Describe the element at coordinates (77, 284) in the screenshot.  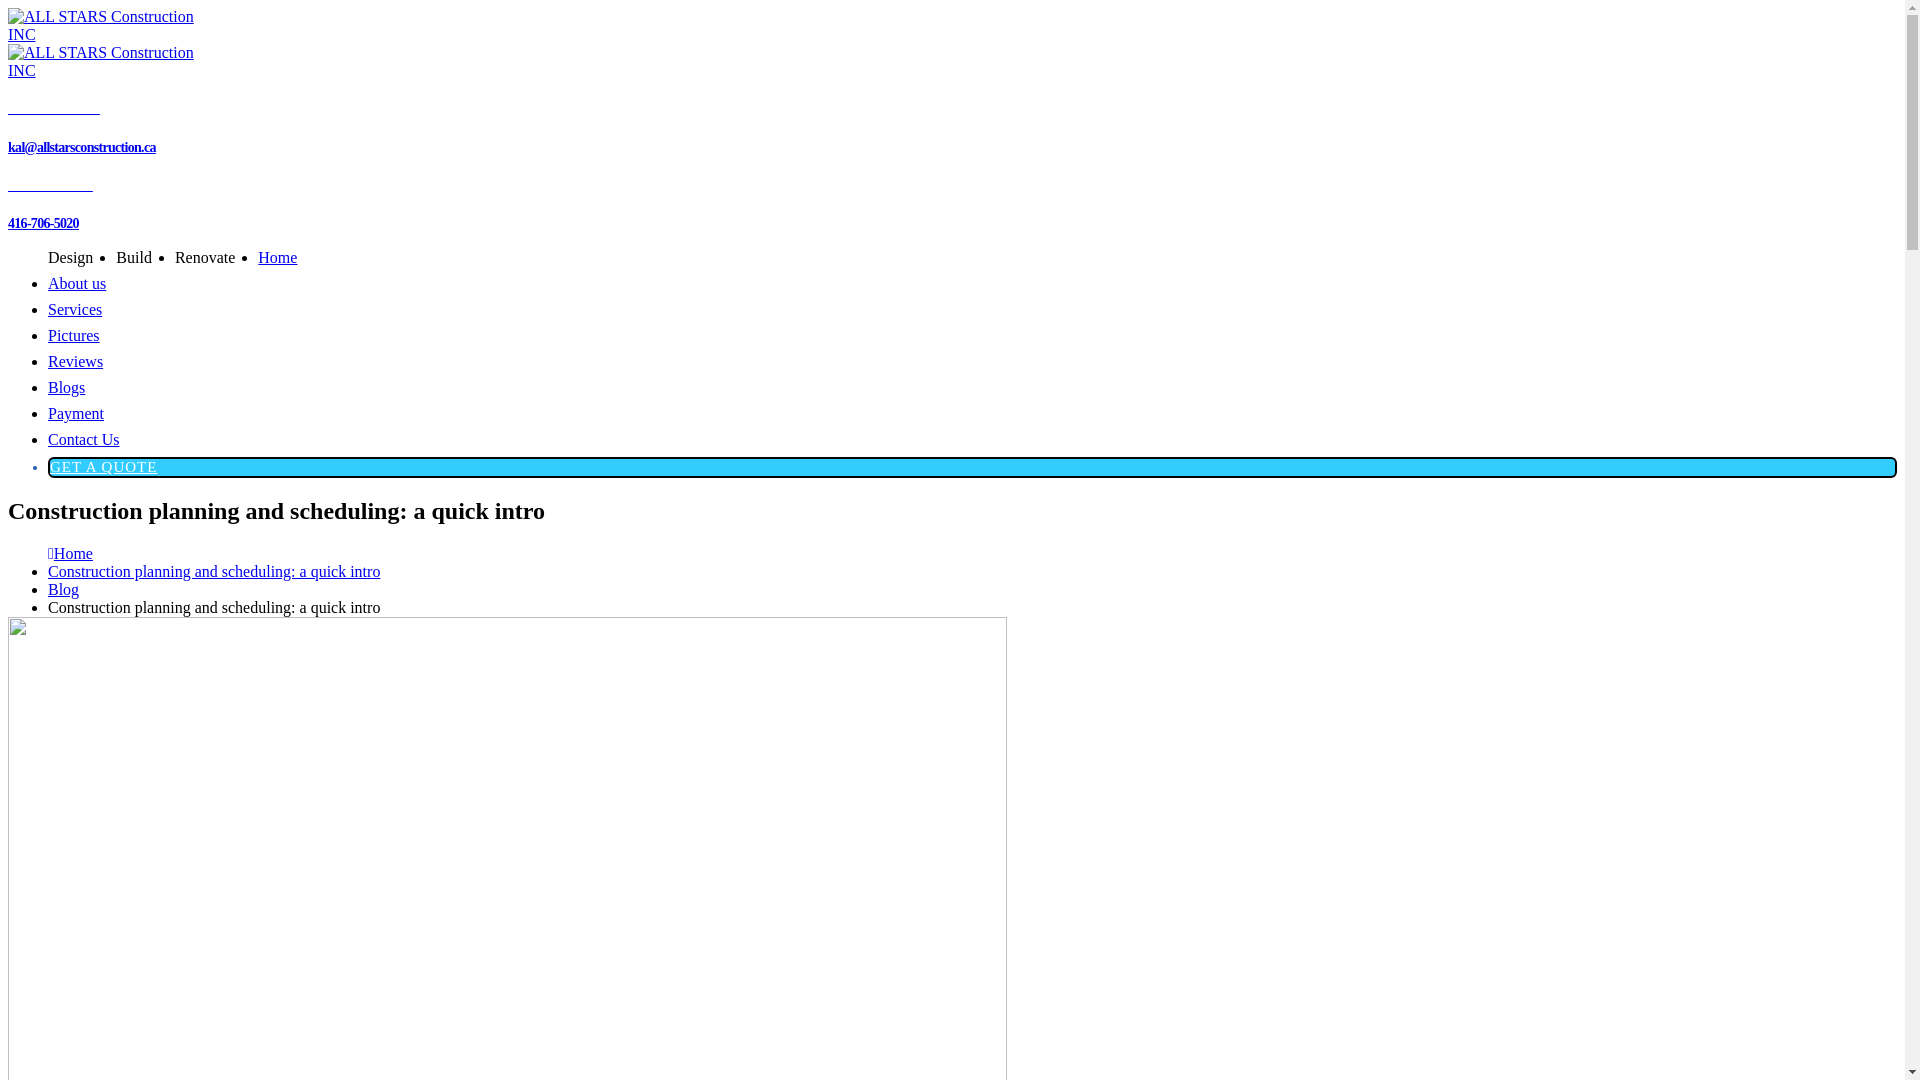
I see `About us` at that location.